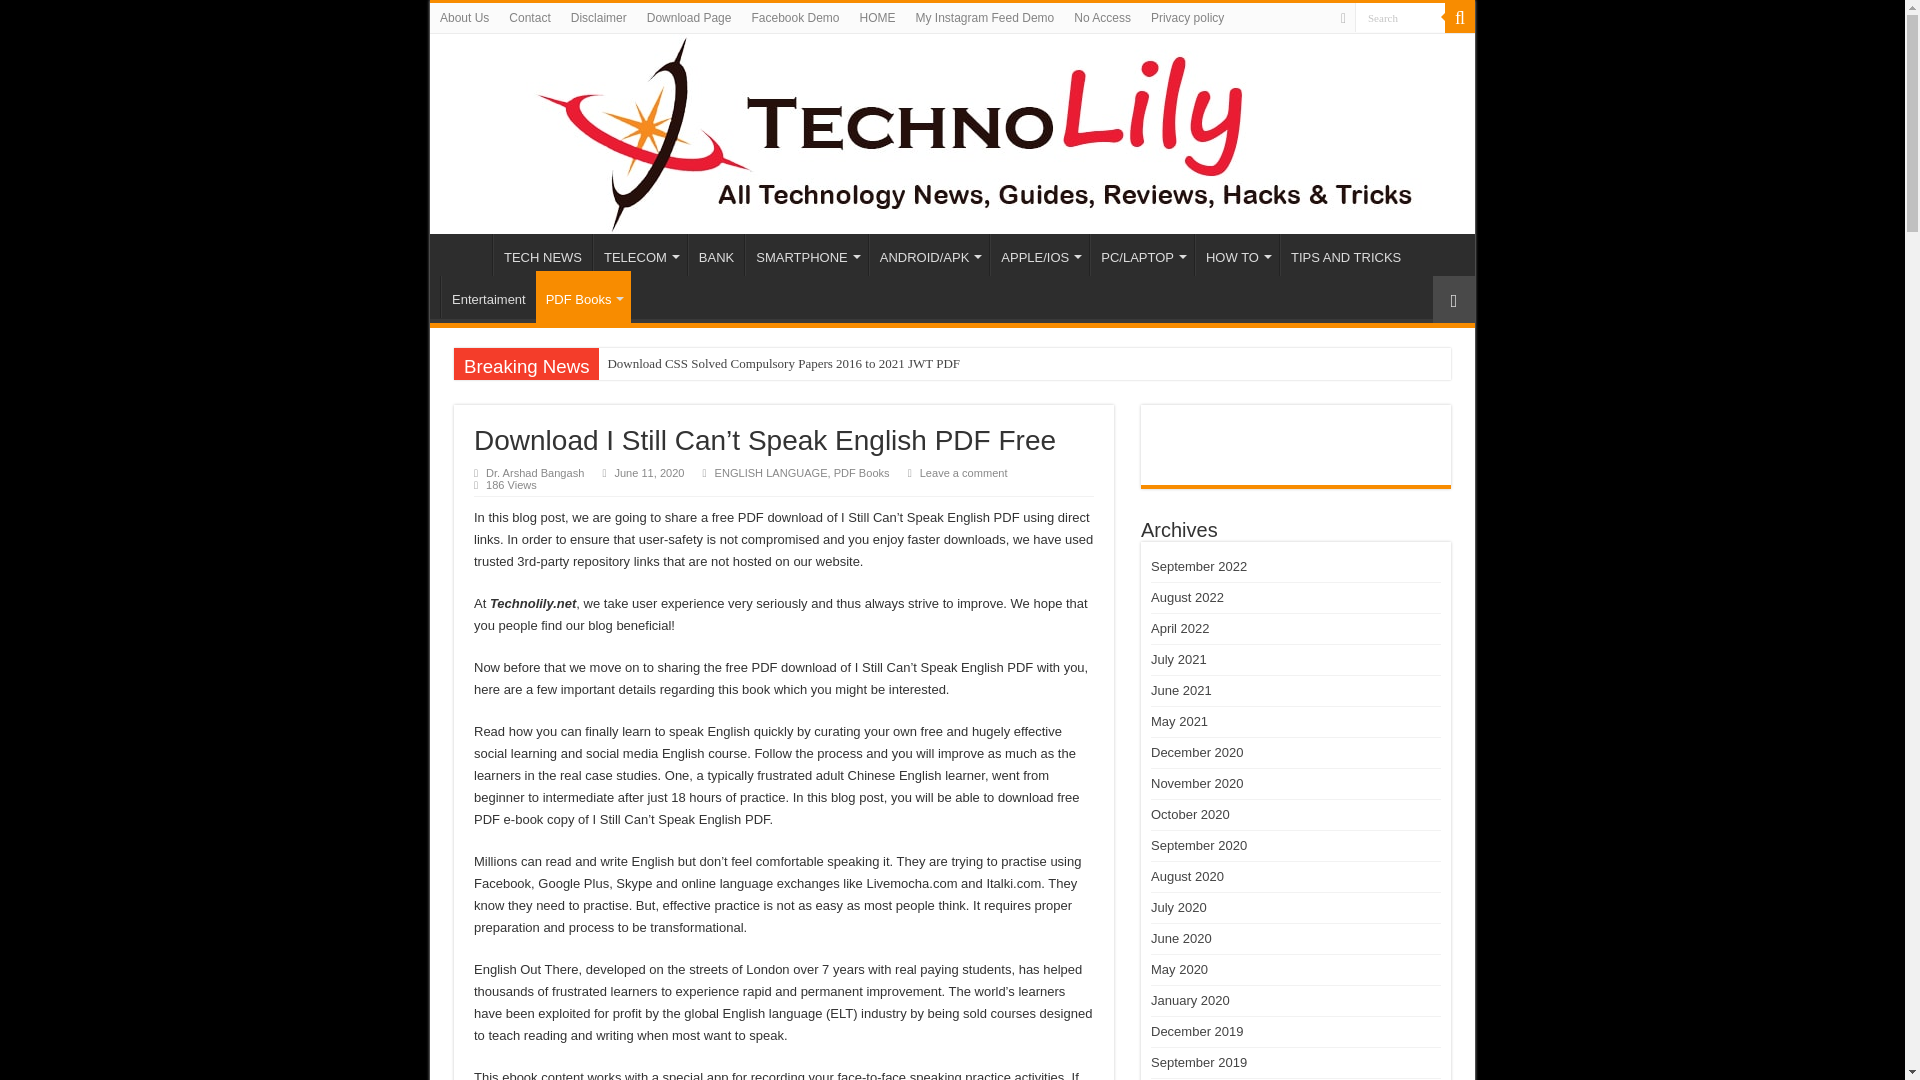 This screenshot has height=1080, width=1920. What do you see at coordinates (878, 18) in the screenshot?
I see `HOME` at bounding box center [878, 18].